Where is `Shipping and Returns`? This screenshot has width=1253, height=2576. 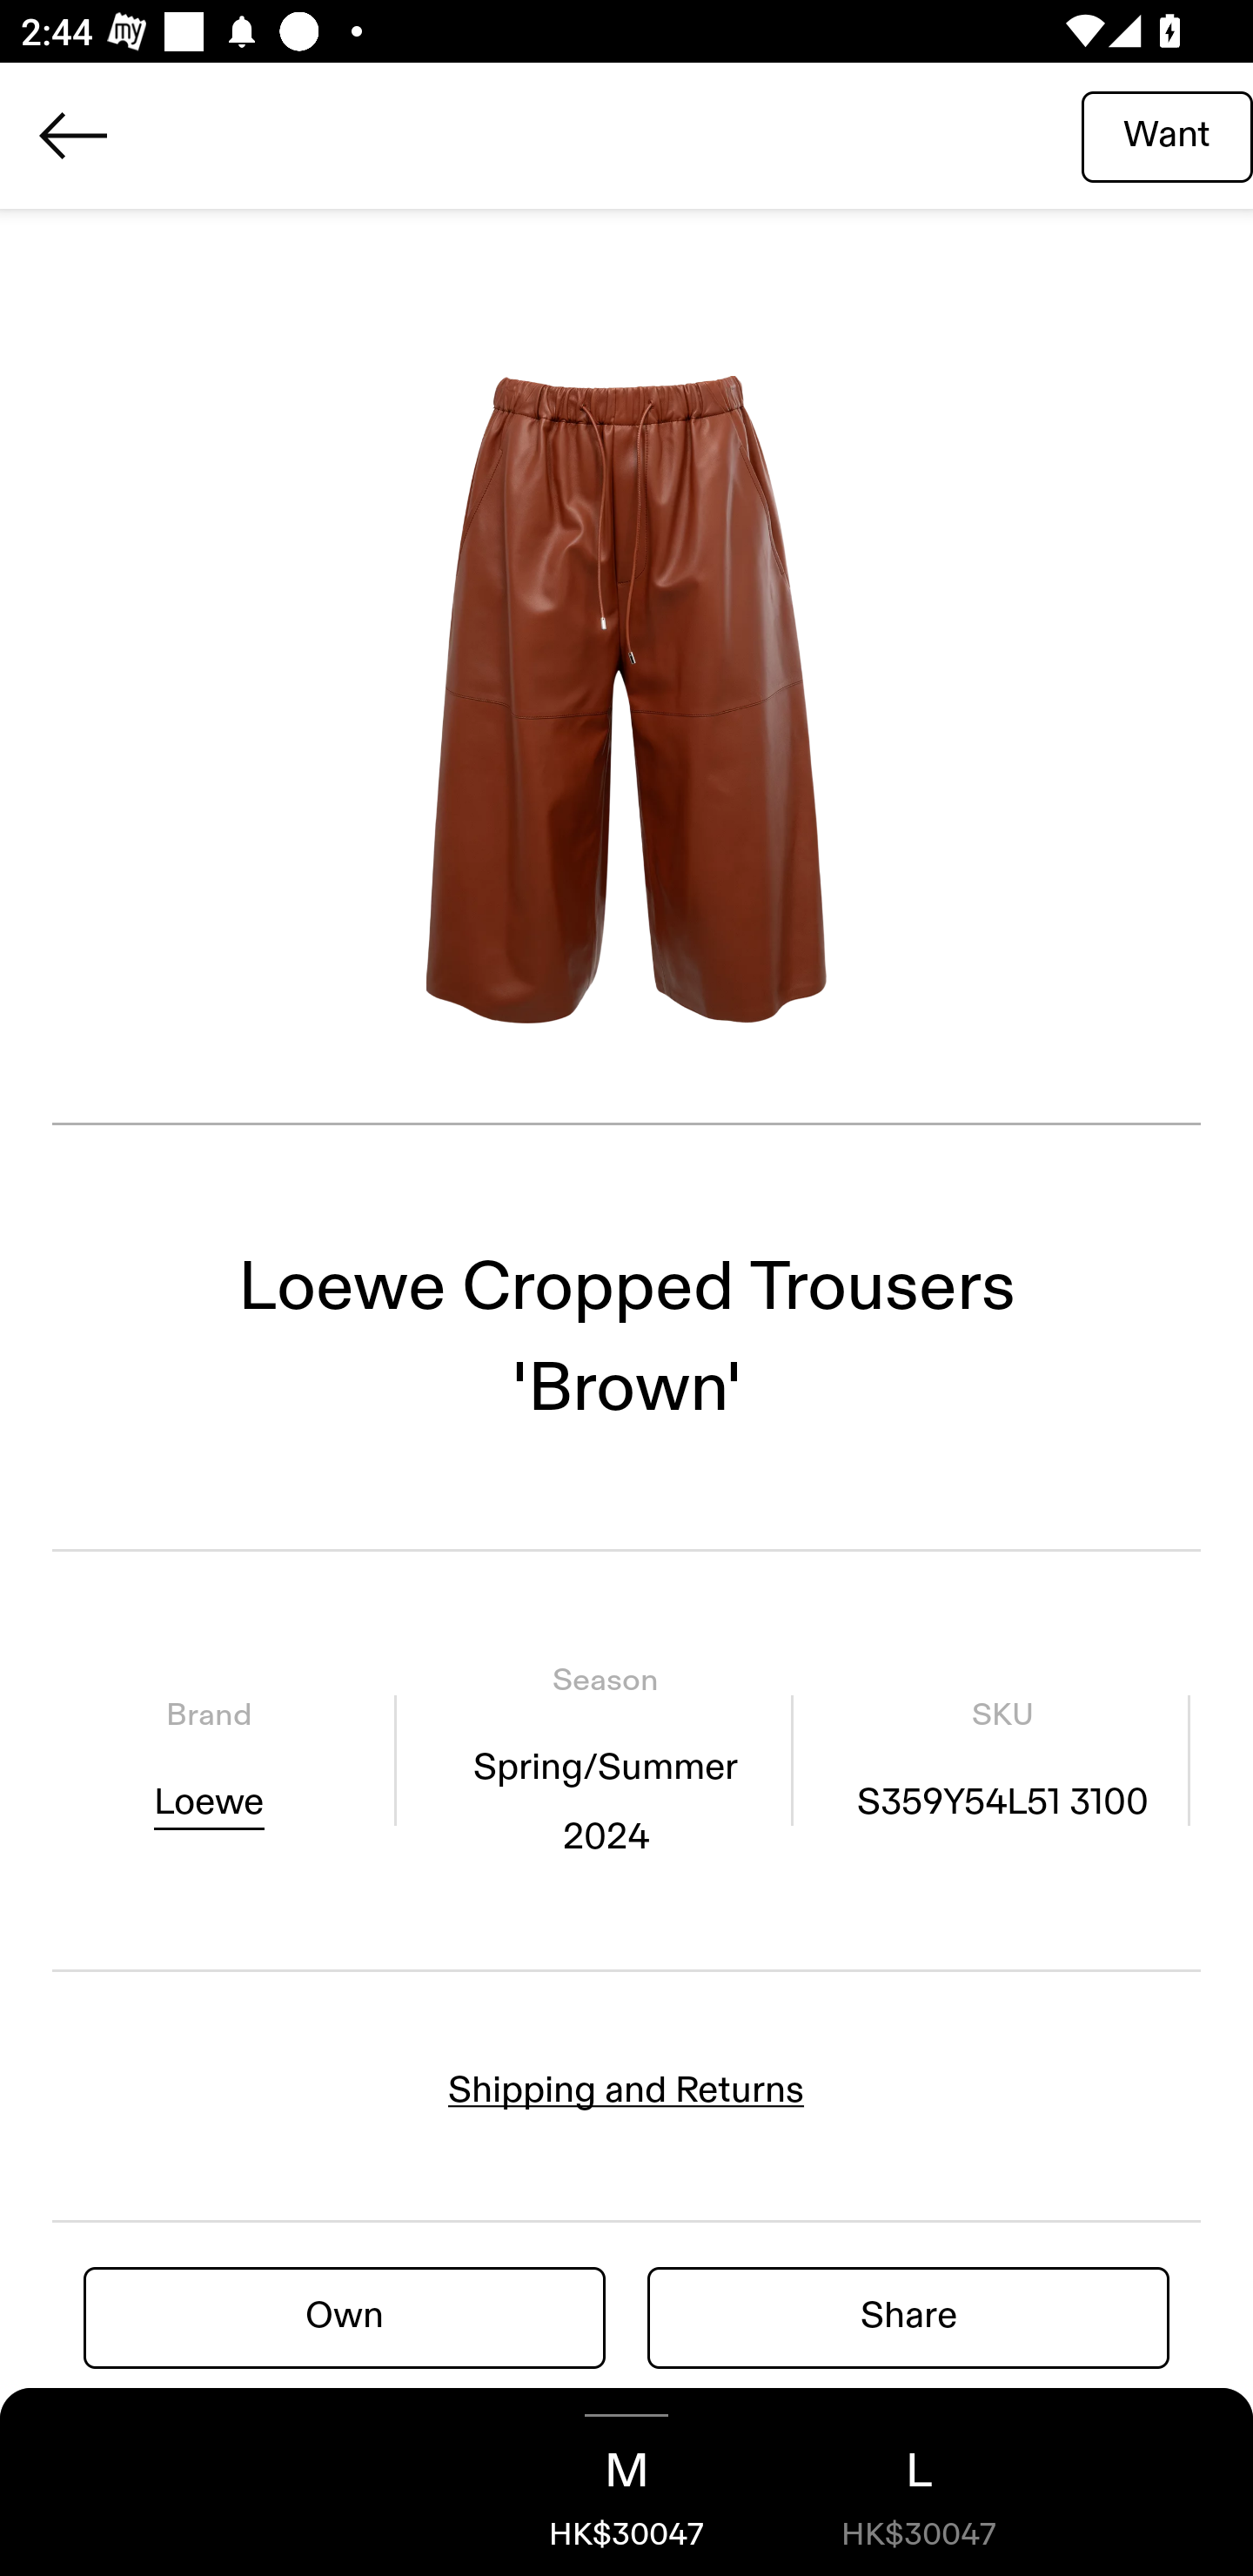
Shipping and Returns is located at coordinates (626, 2090).